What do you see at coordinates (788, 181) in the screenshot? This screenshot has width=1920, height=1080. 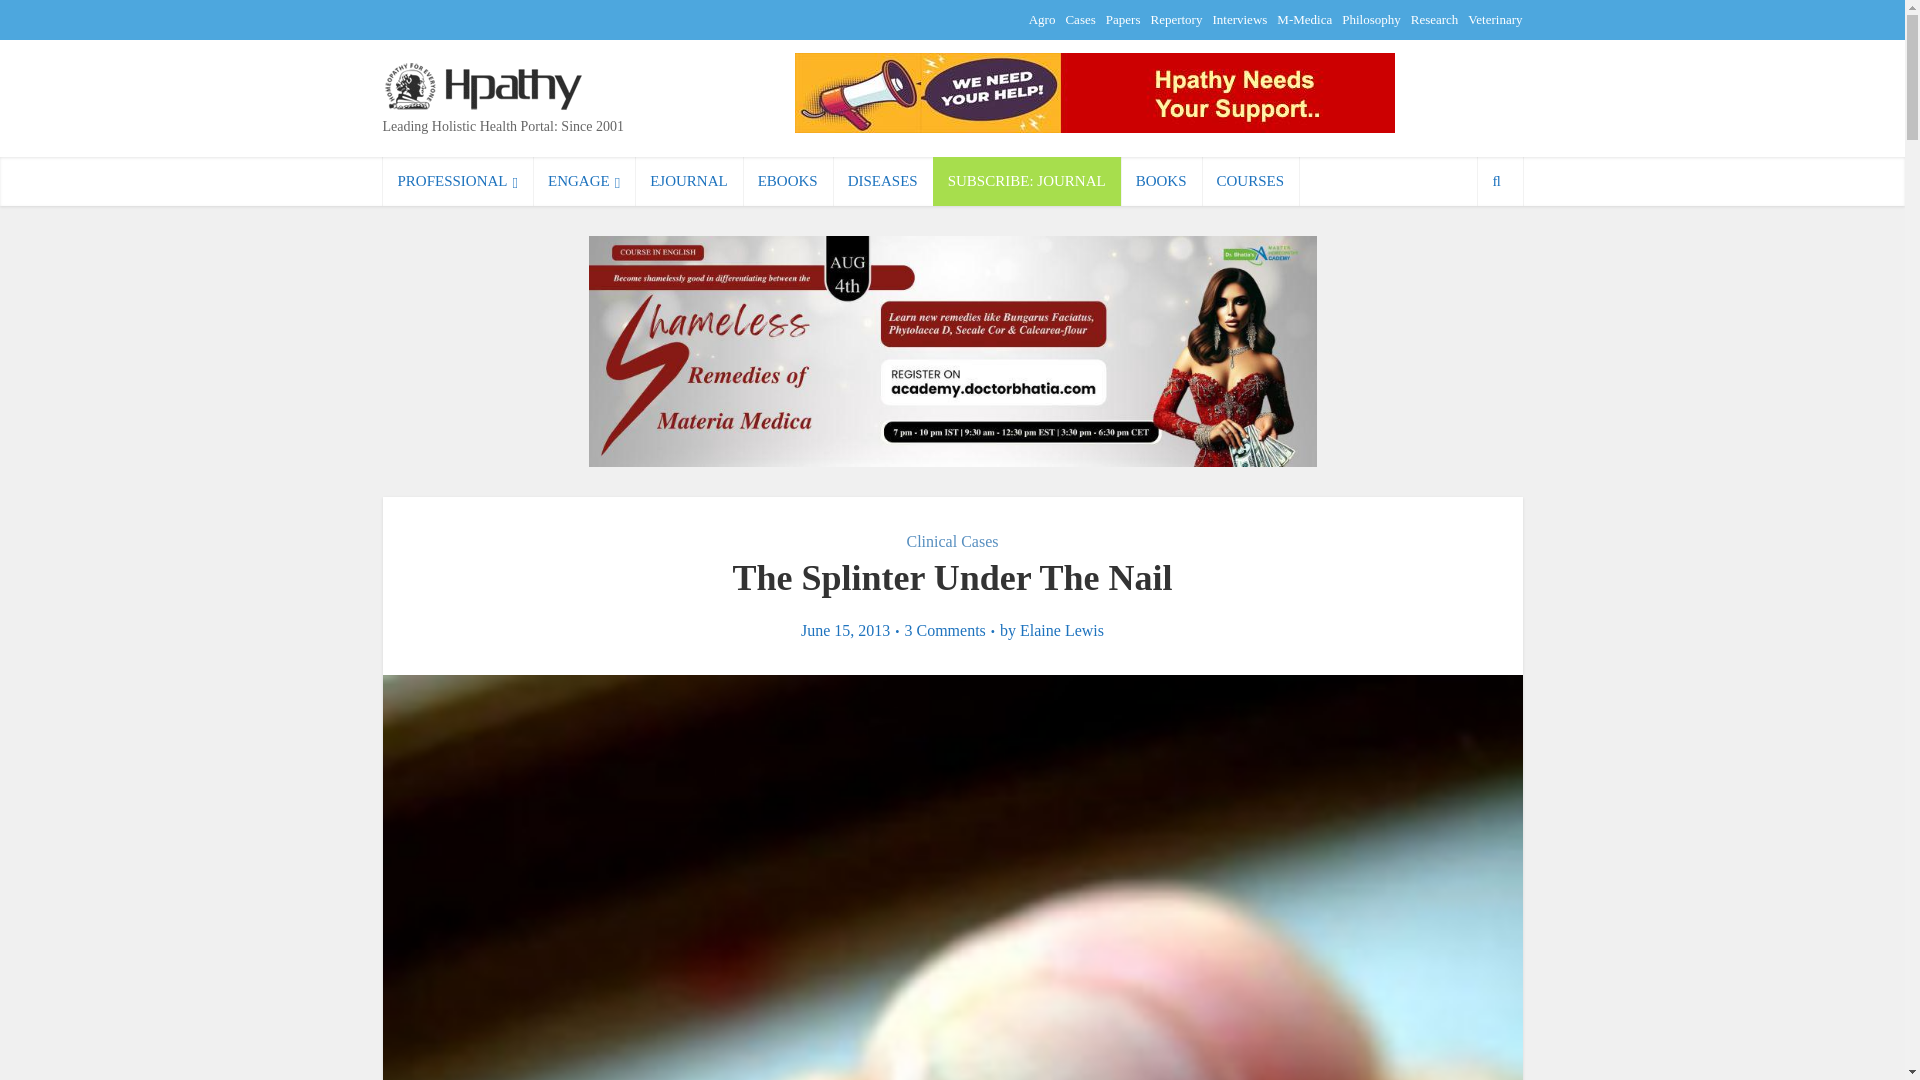 I see `EBOOKS` at bounding box center [788, 181].